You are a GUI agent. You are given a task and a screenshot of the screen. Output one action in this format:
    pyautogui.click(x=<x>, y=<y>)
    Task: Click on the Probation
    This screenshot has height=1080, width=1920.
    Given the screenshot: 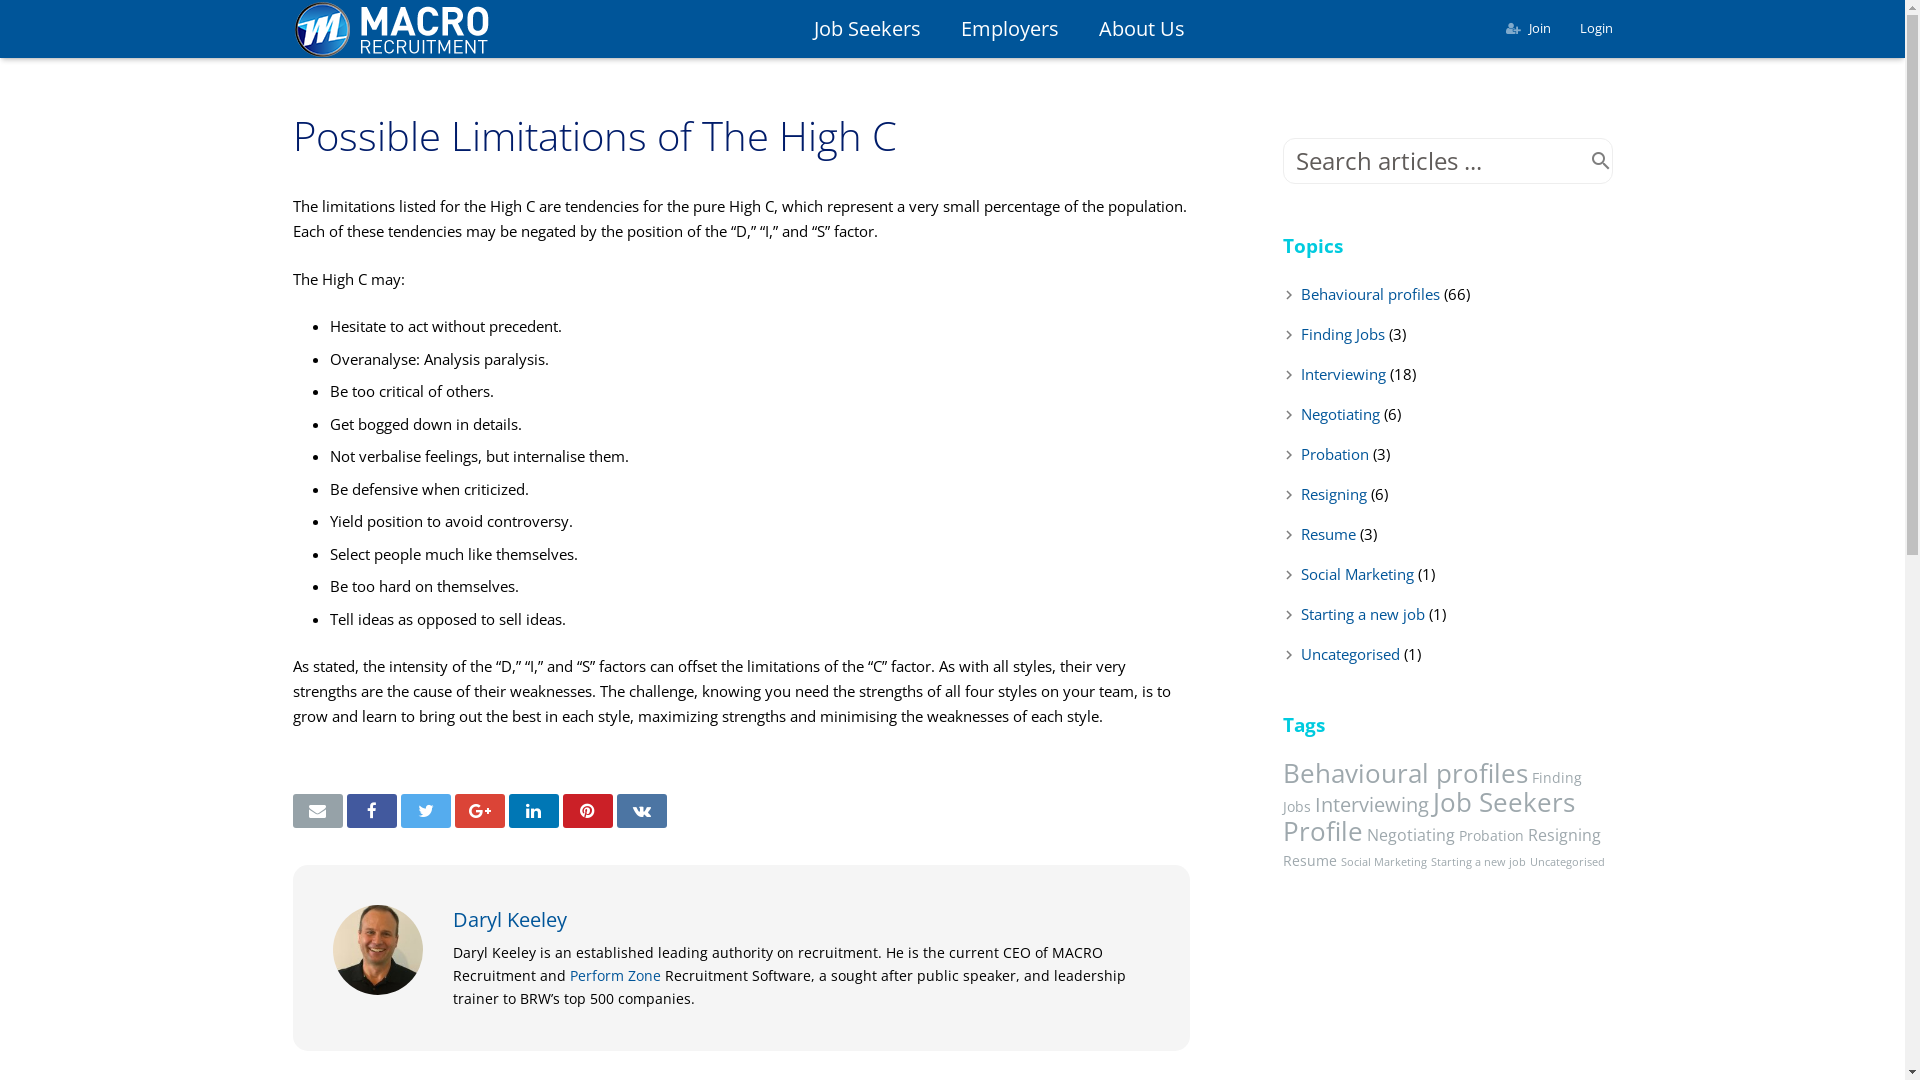 What is the action you would take?
    pyautogui.click(x=1334, y=454)
    